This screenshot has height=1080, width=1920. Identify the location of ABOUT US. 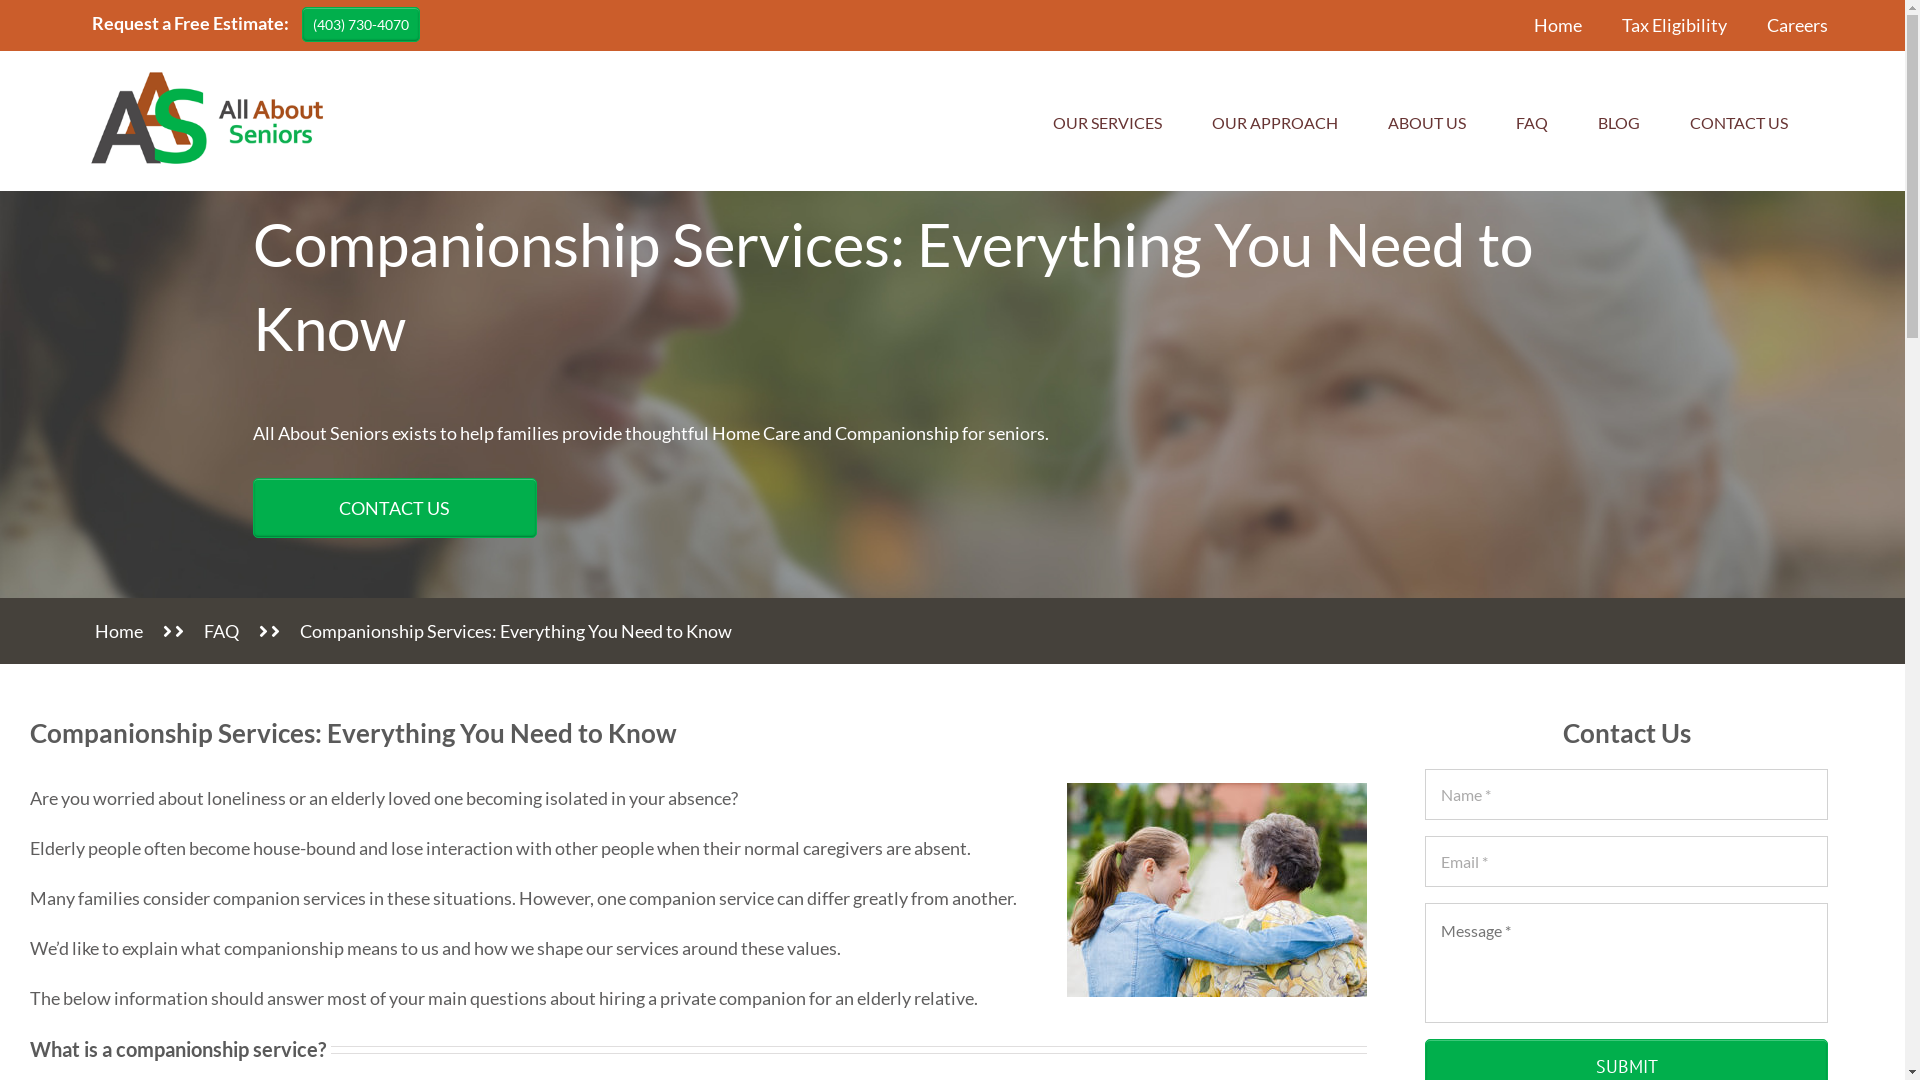
(1427, 122).